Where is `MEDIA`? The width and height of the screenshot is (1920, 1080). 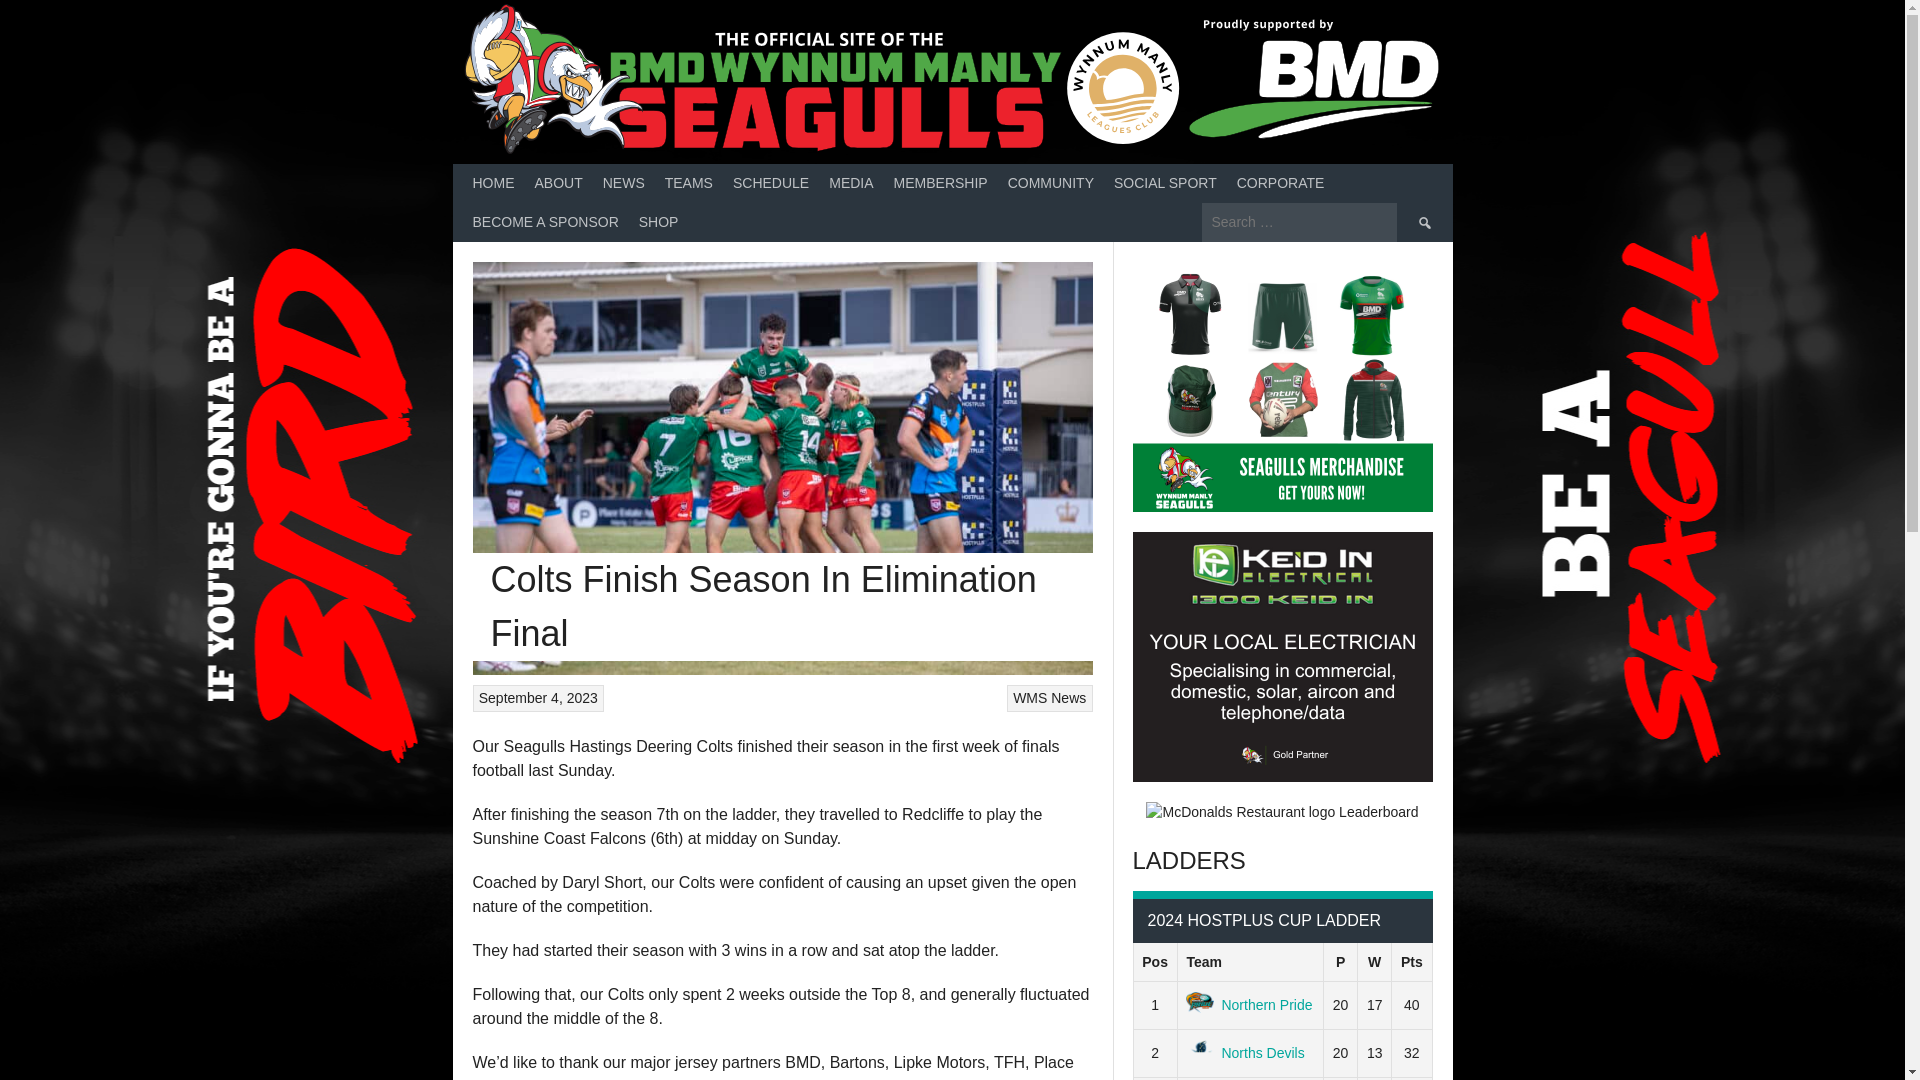 MEDIA is located at coordinates (851, 184).